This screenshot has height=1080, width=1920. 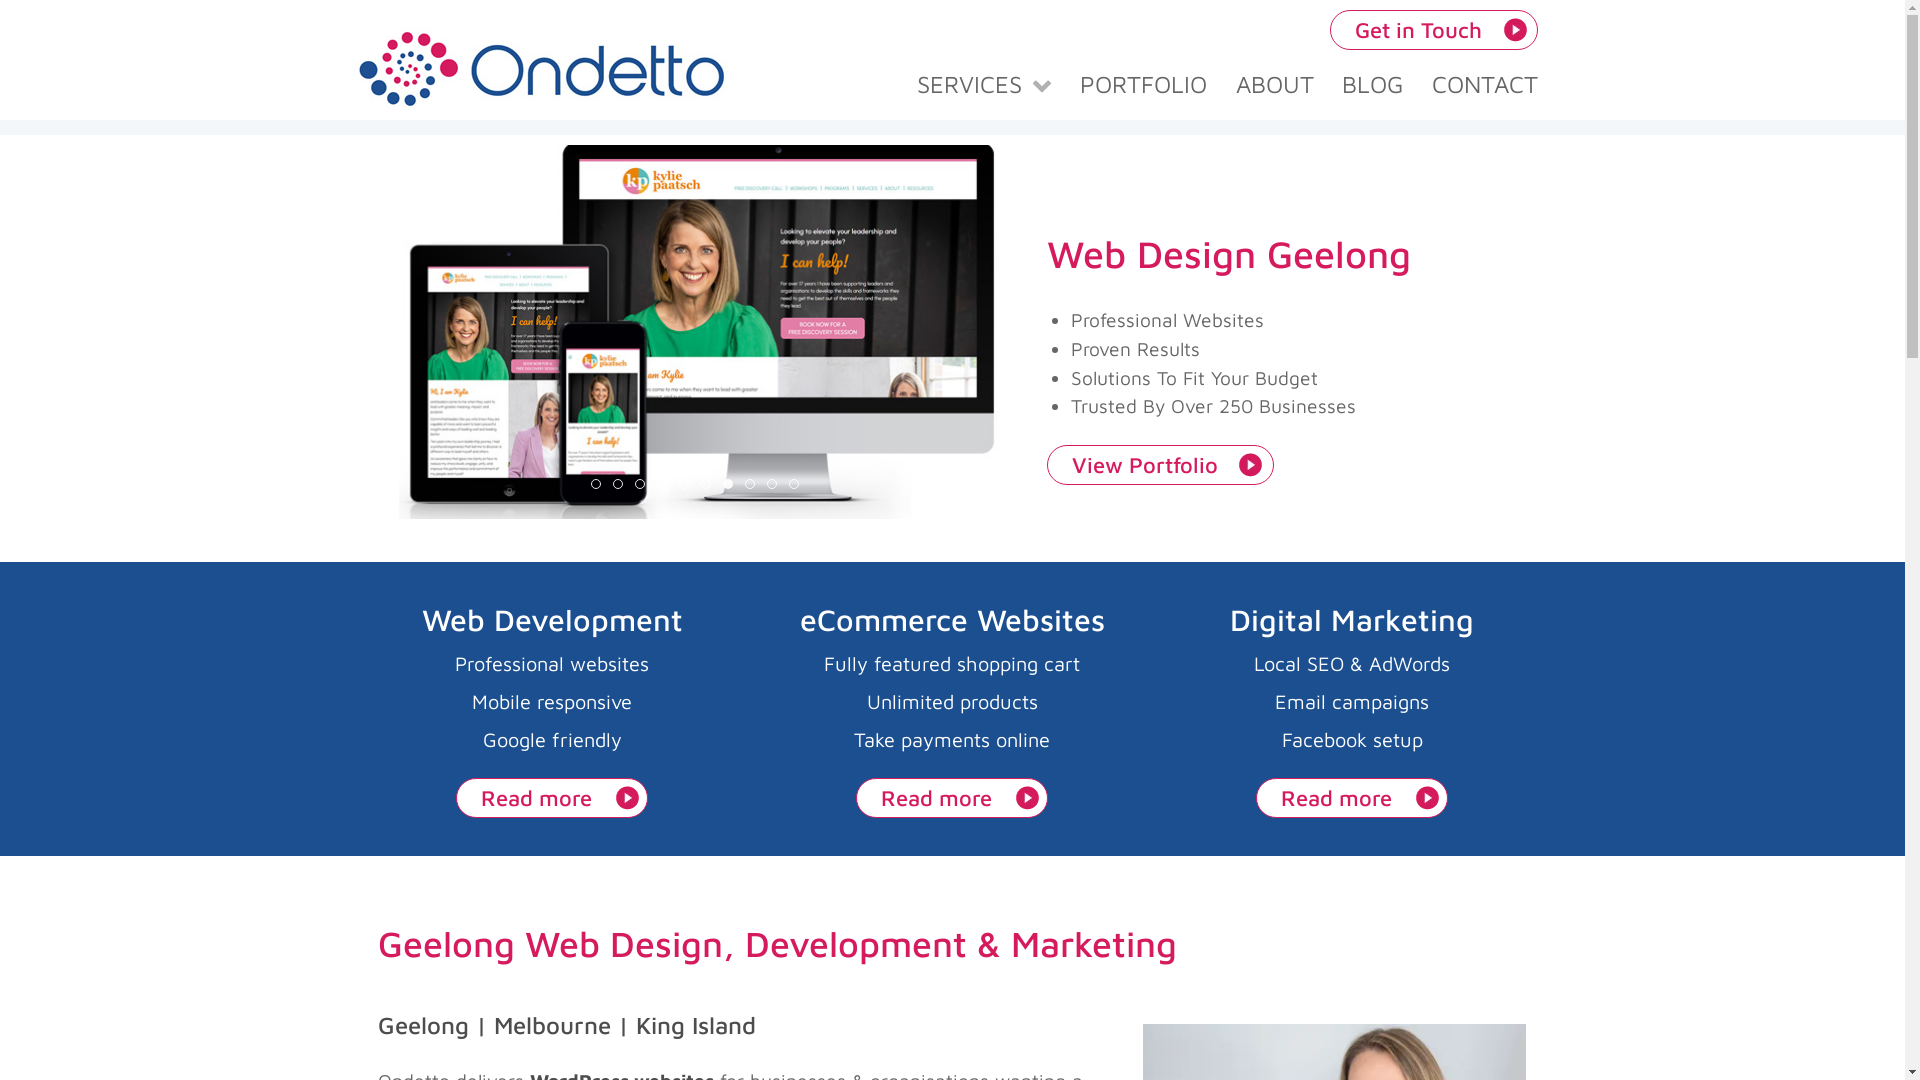 What do you see at coordinates (1486, 83) in the screenshot?
I see `CONTACT` at bounding box center [1486, 83].